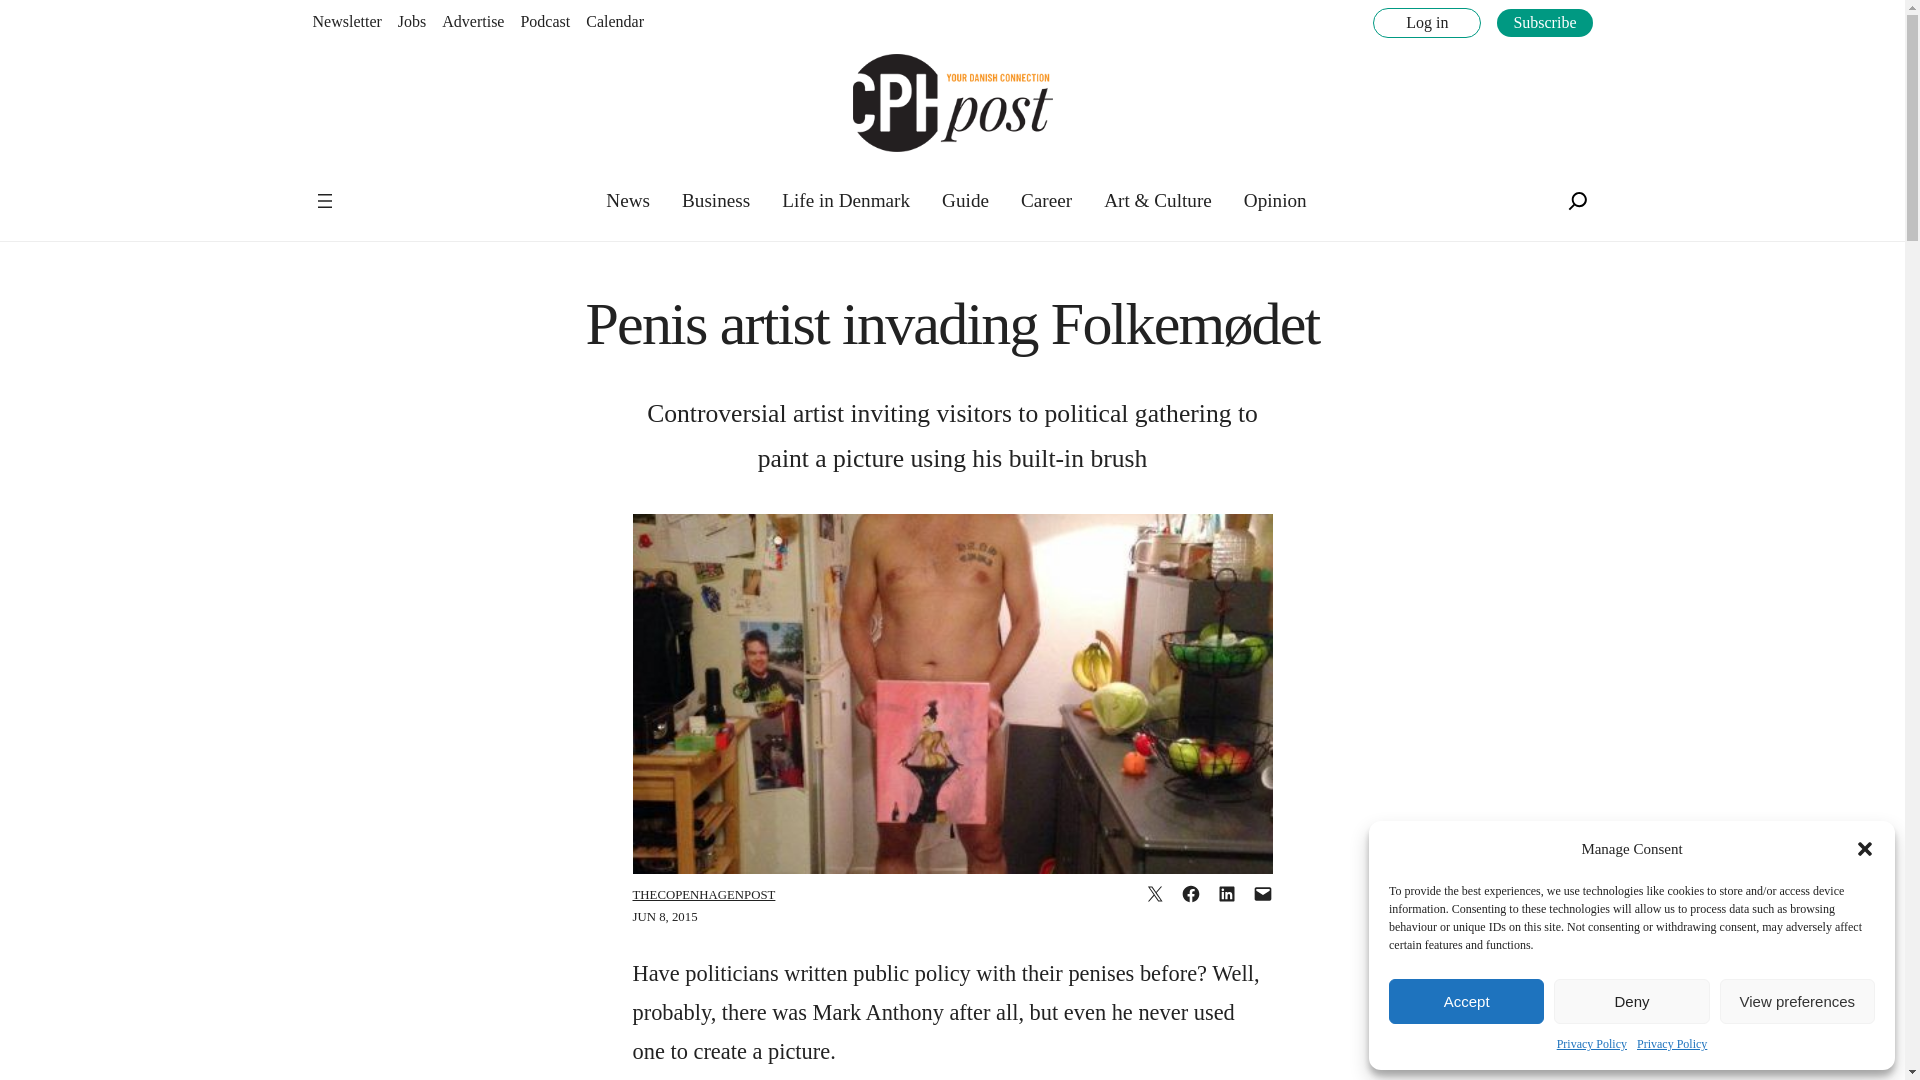 This screenshot has width=1920, height=1080. Describe the element at coordinates (1592, 1044) in the screenshot. I see `Privacy Policy` at that location.